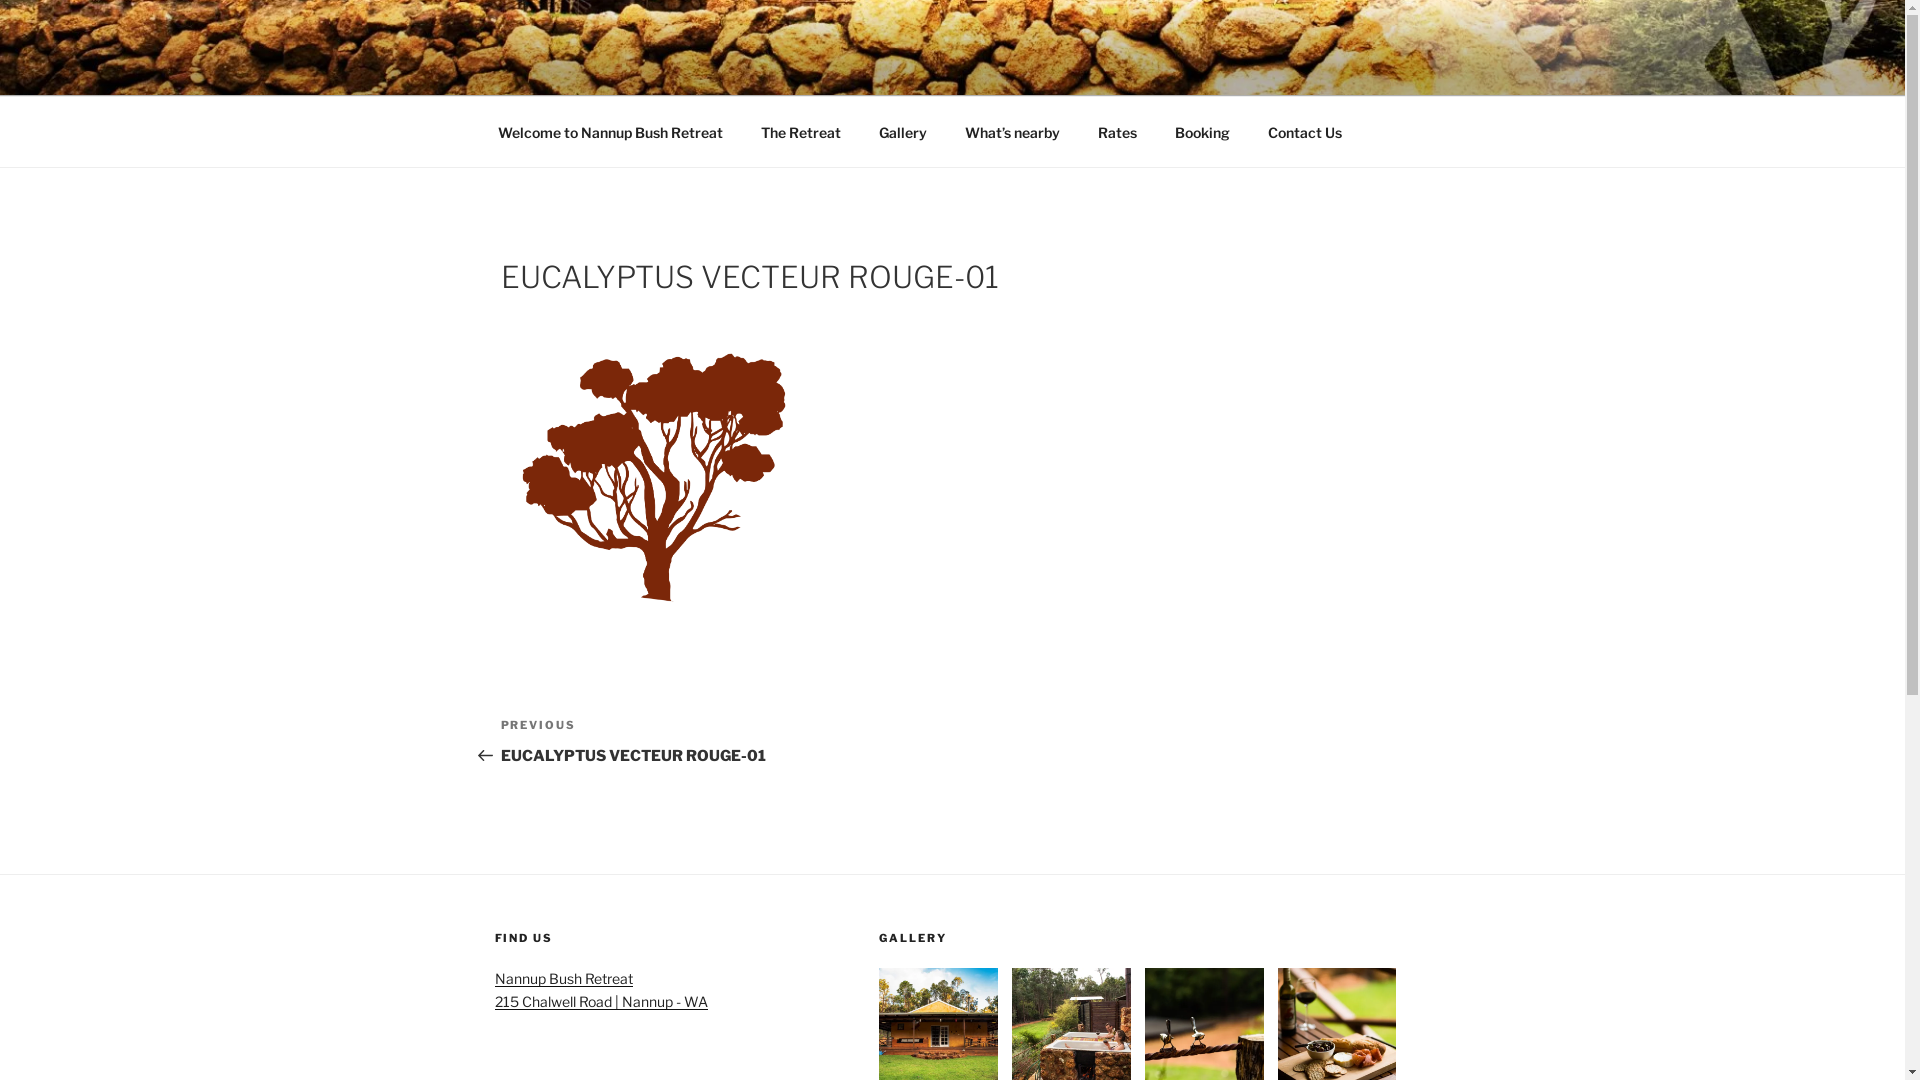 This screenshot has width=1920, height=1080. Describe the element at coordinates (1304, 132) in the screenshot. I see `Contact Us` at that location.